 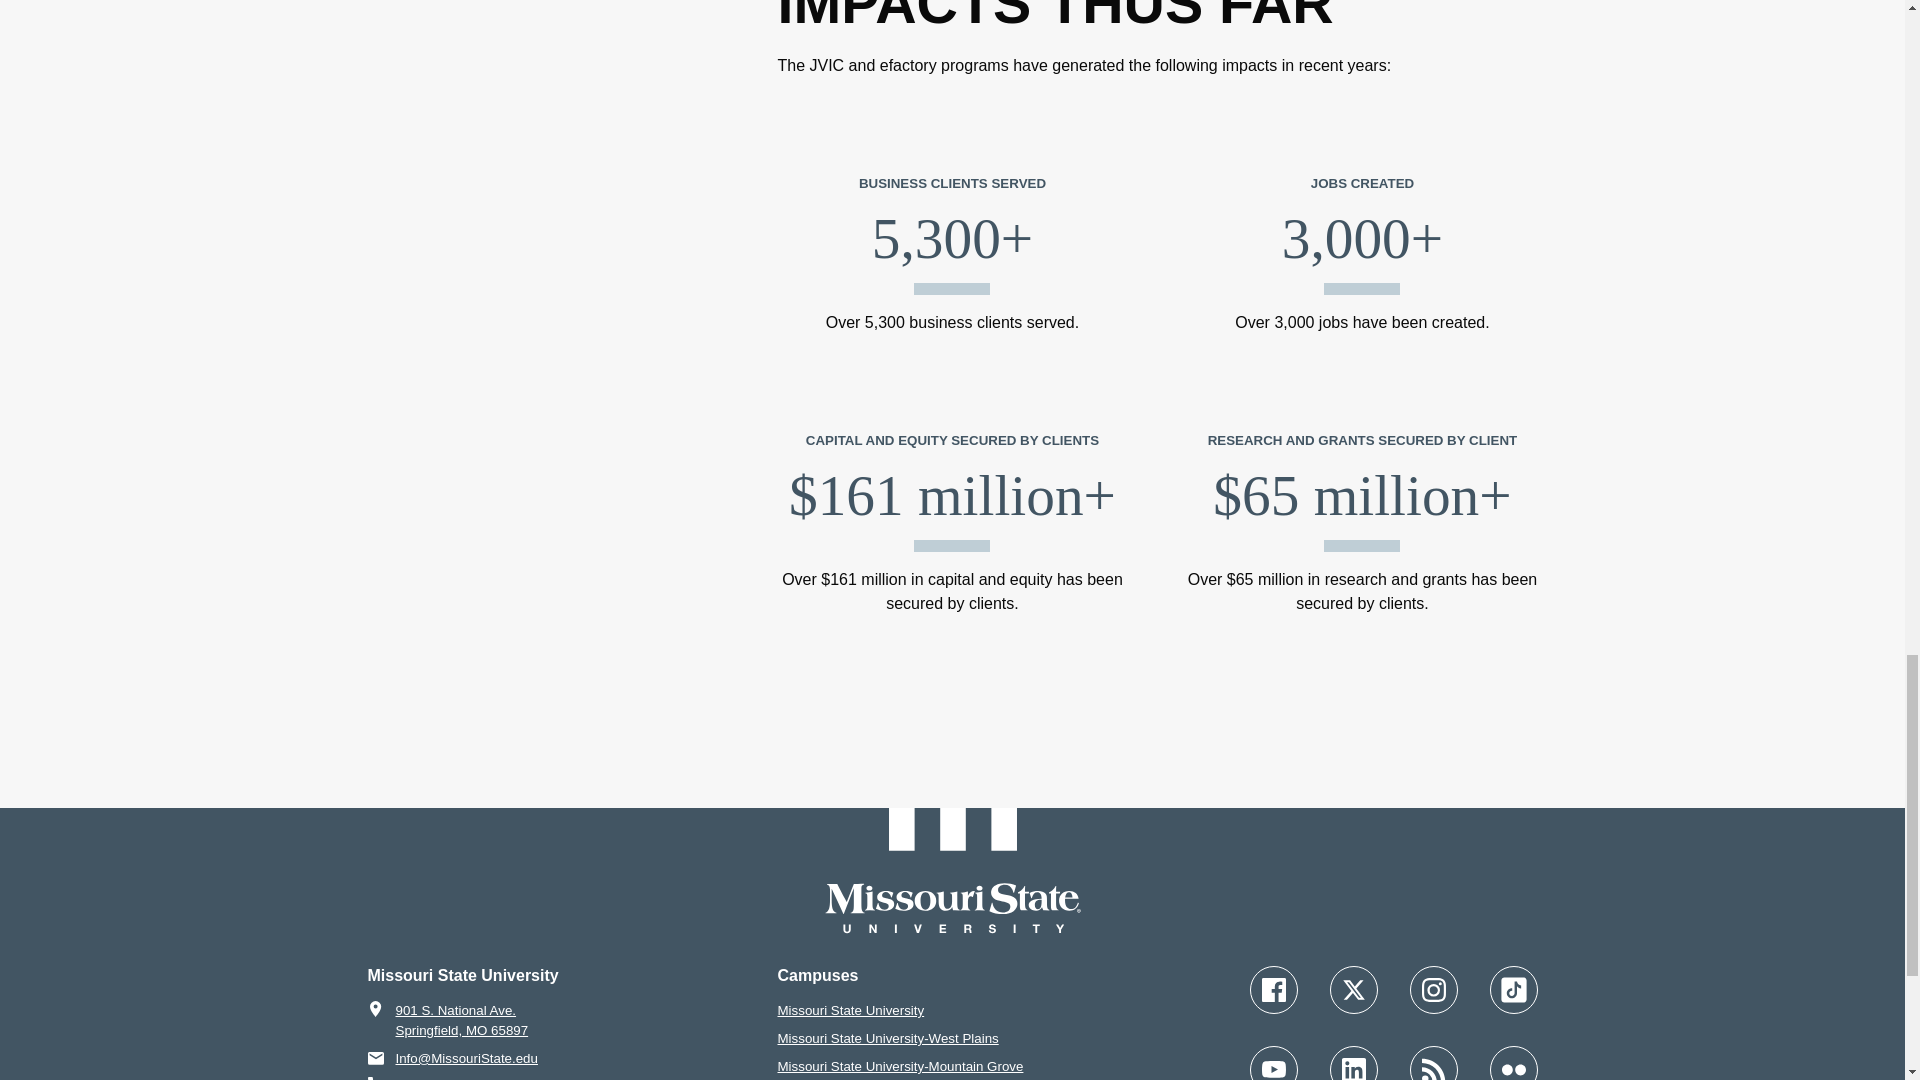 What do you see at coordinates (1354, 990) in the screenshot?
I see `Follow Missouri State on X` at bounding box center [1354, 990].